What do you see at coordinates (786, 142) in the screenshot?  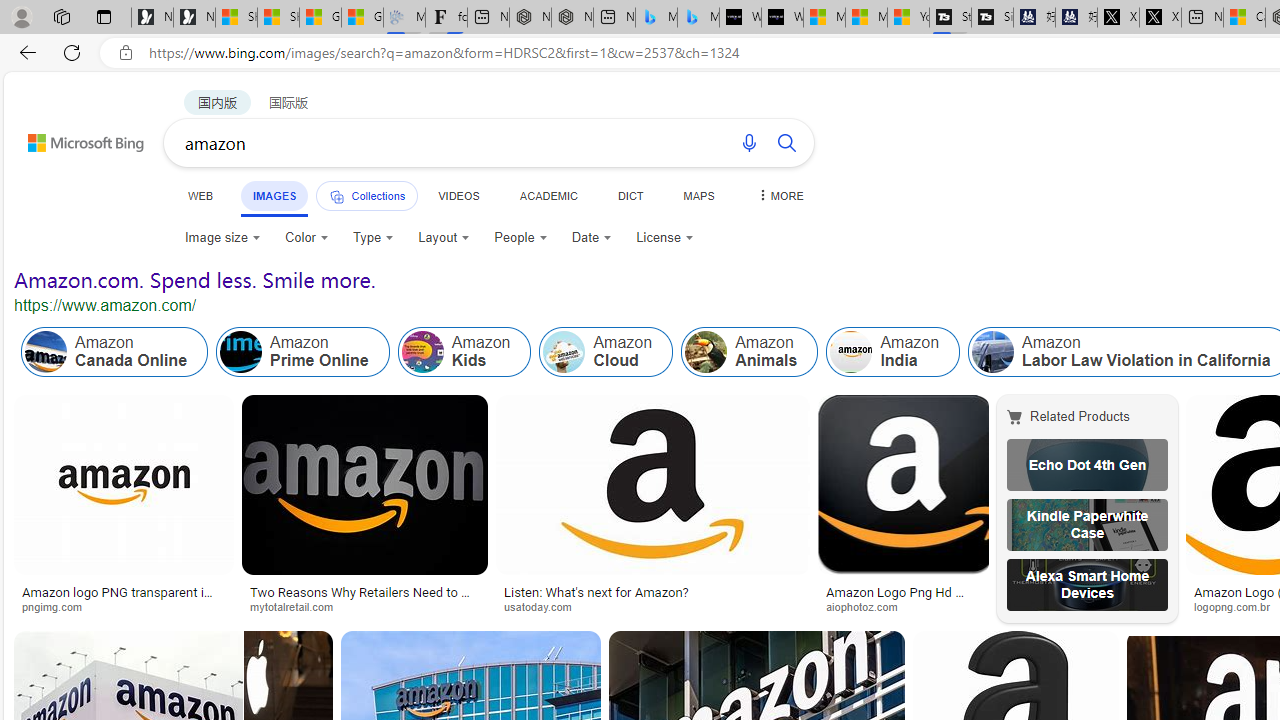 I see `Search button` at bounding box center [786, 142].